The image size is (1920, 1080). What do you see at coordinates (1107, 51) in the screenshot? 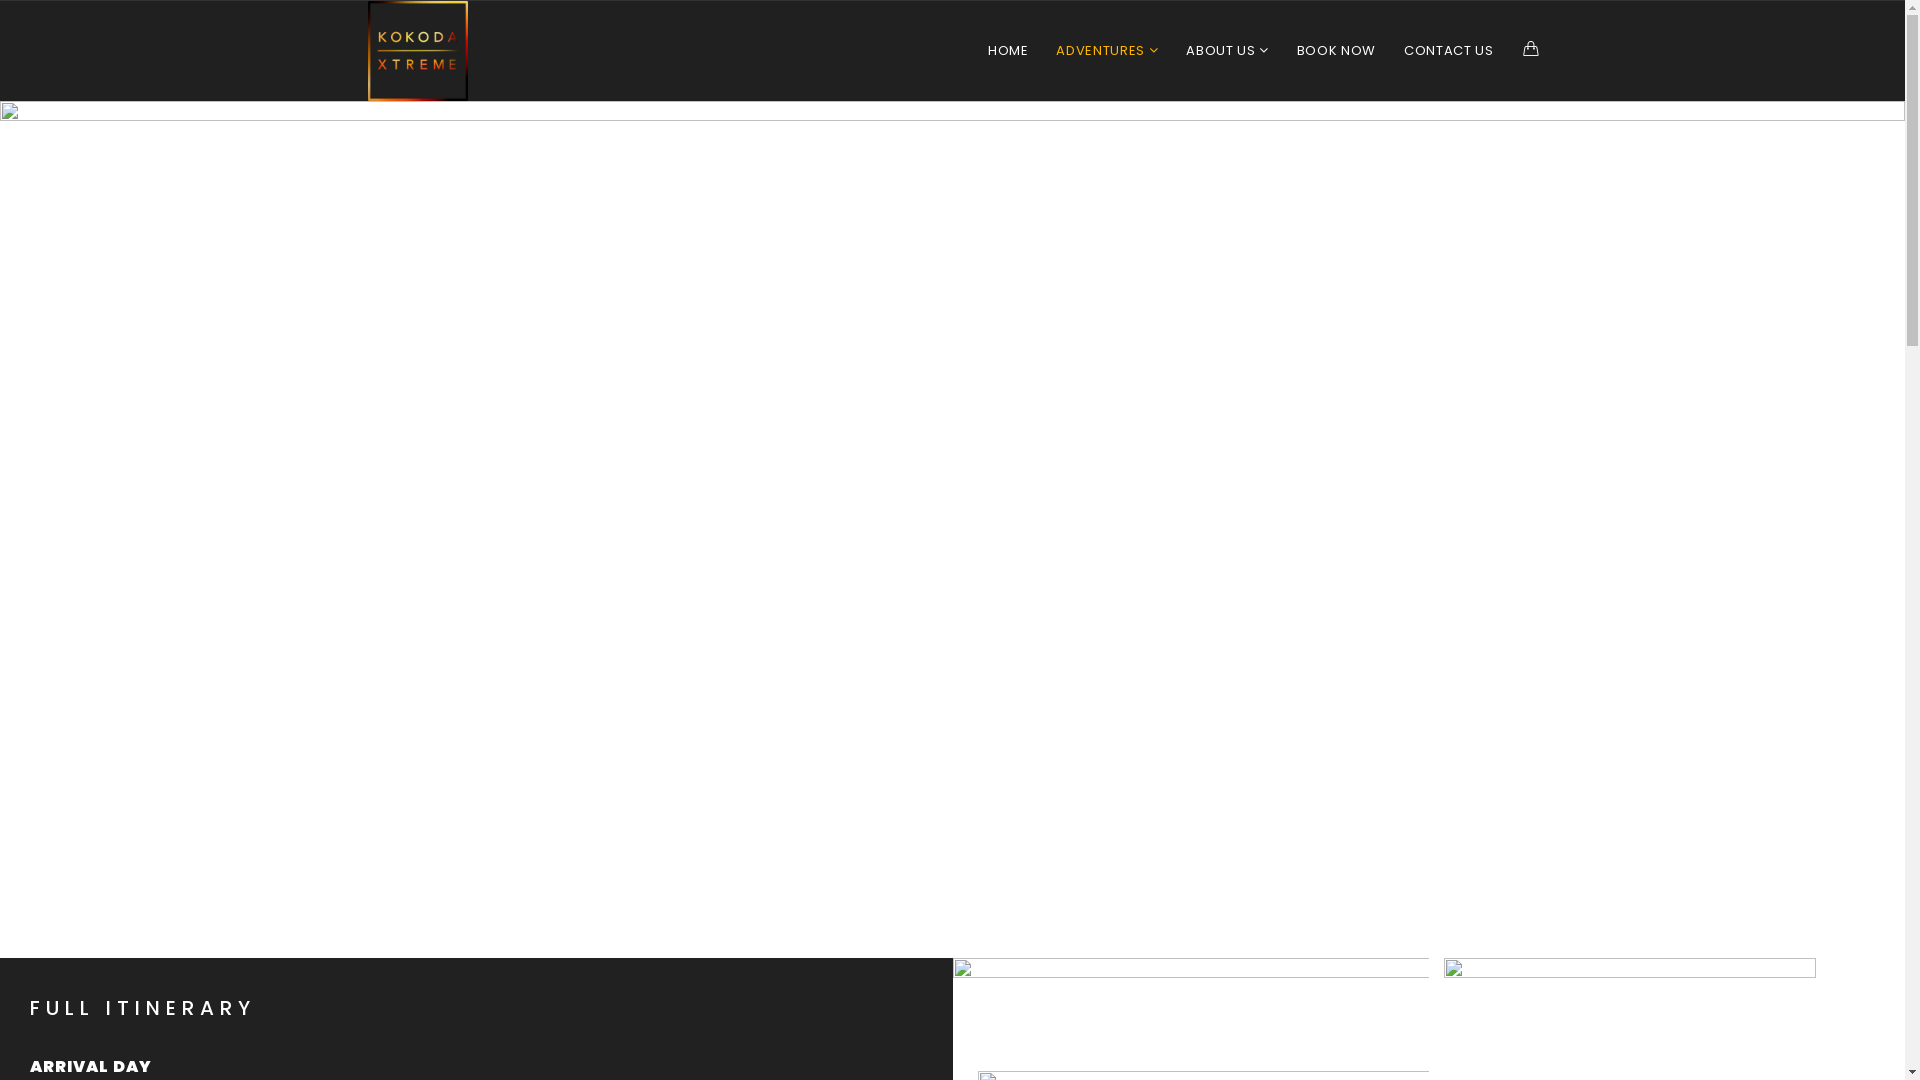
I see `ADVENTURES` at bounding box center [1107, 51].